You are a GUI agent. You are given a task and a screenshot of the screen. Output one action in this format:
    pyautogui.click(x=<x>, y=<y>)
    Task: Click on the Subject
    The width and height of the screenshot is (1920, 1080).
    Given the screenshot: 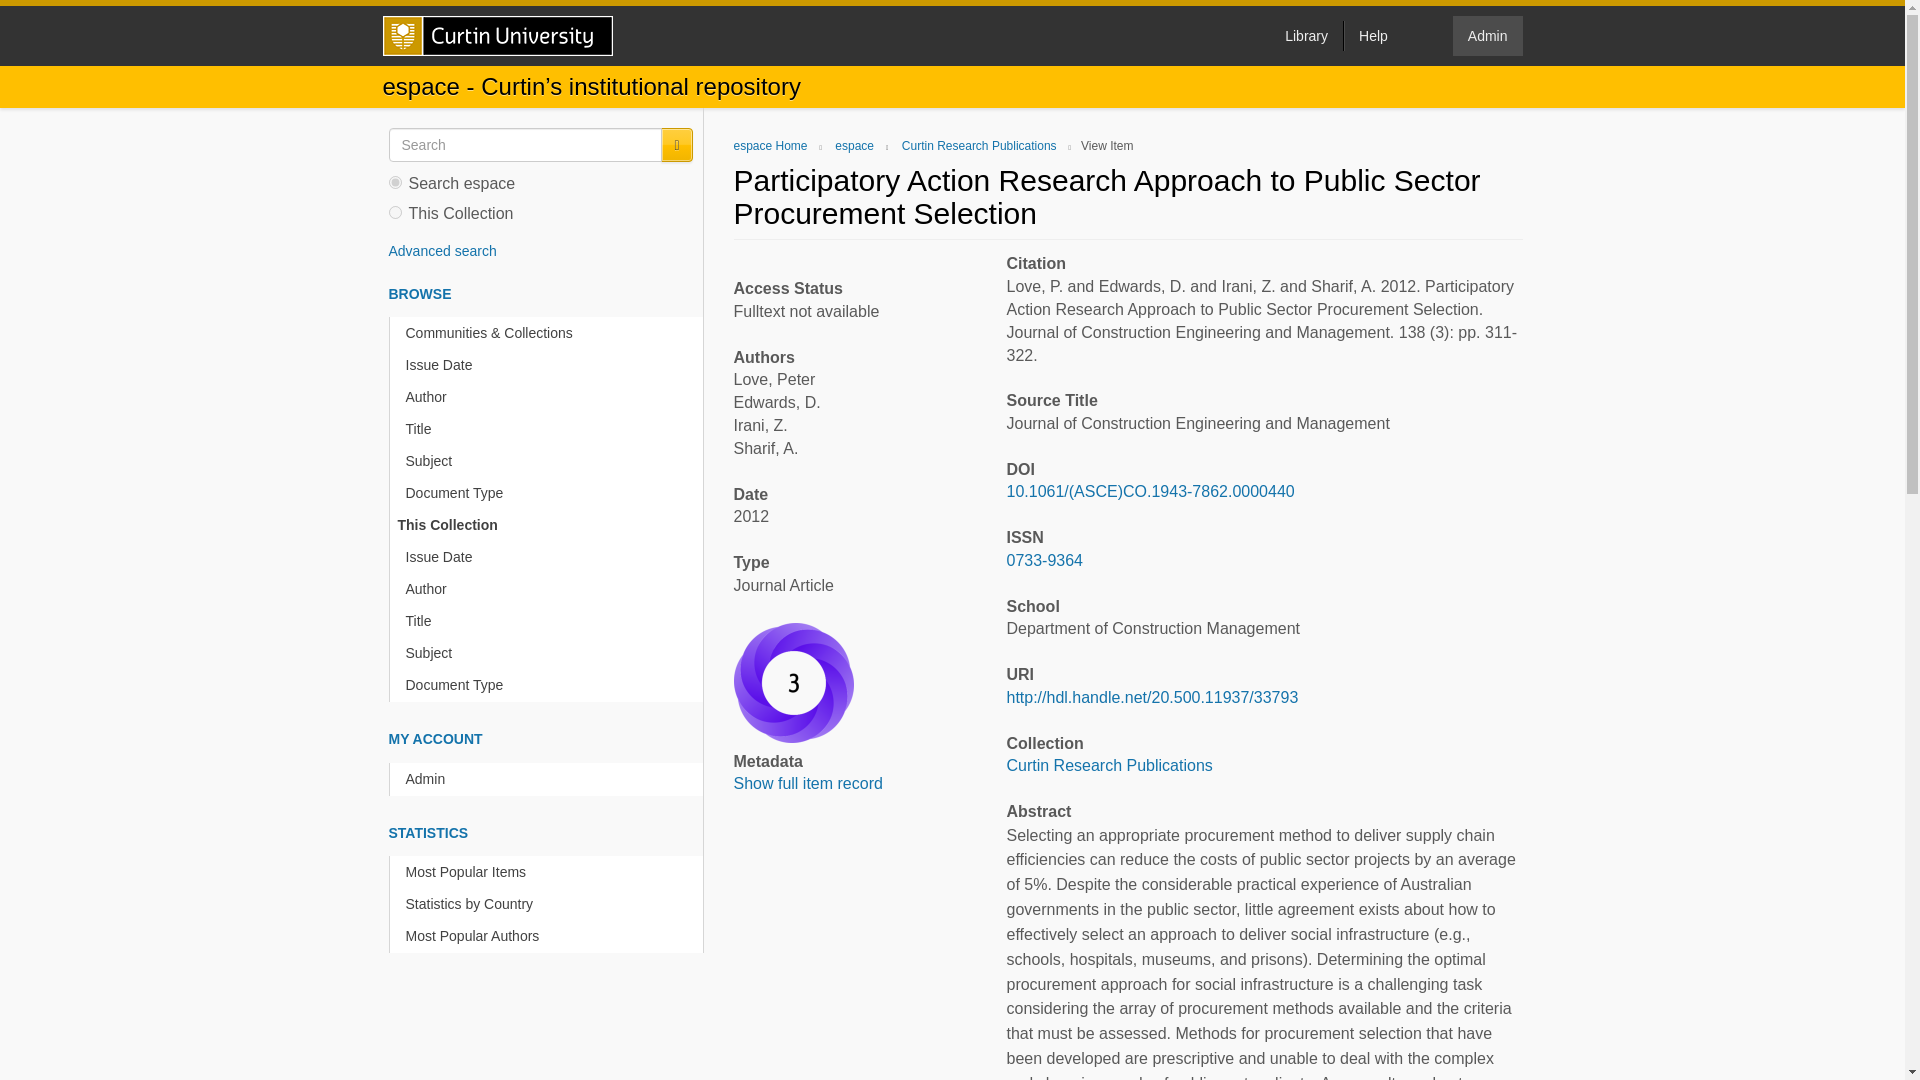 What is the action you would take?
    pyautogui.click(x=550, y=461)
    